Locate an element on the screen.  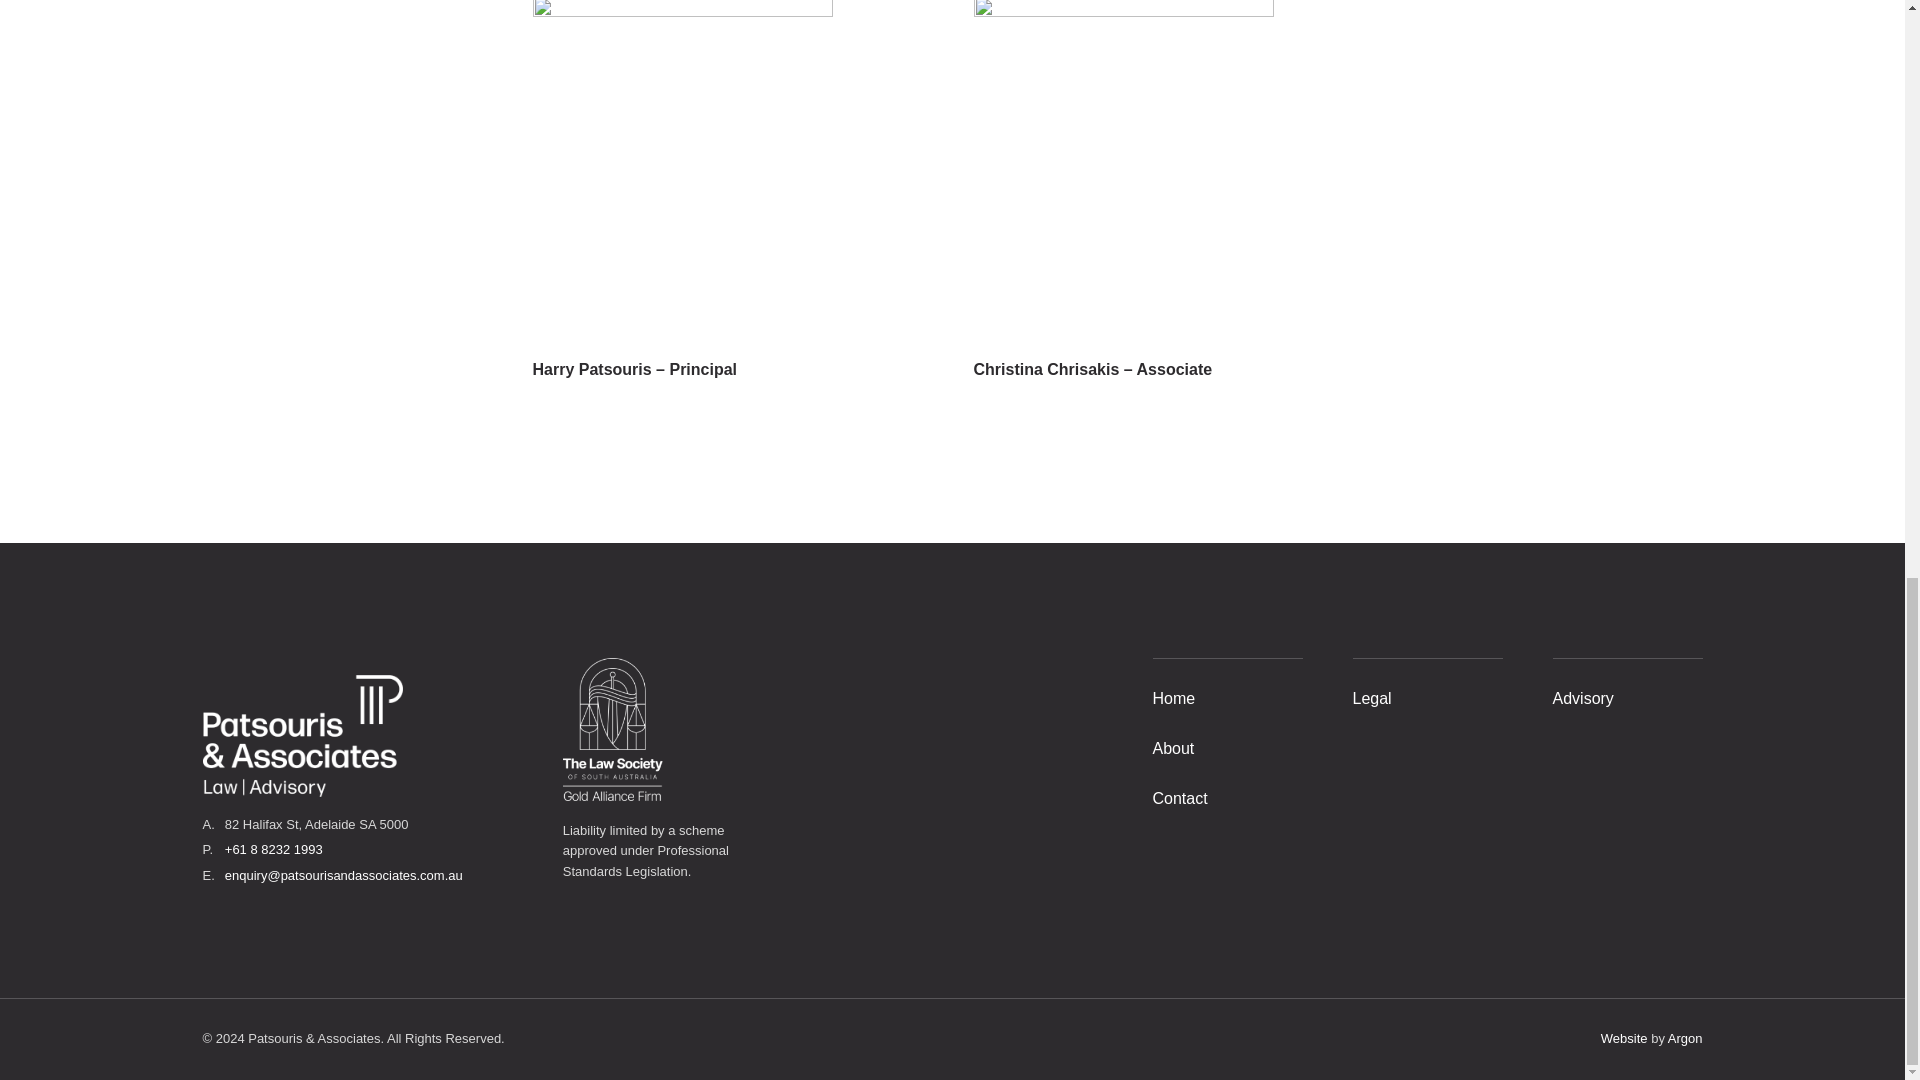
Argon is located at coordinates (1686, 1038).